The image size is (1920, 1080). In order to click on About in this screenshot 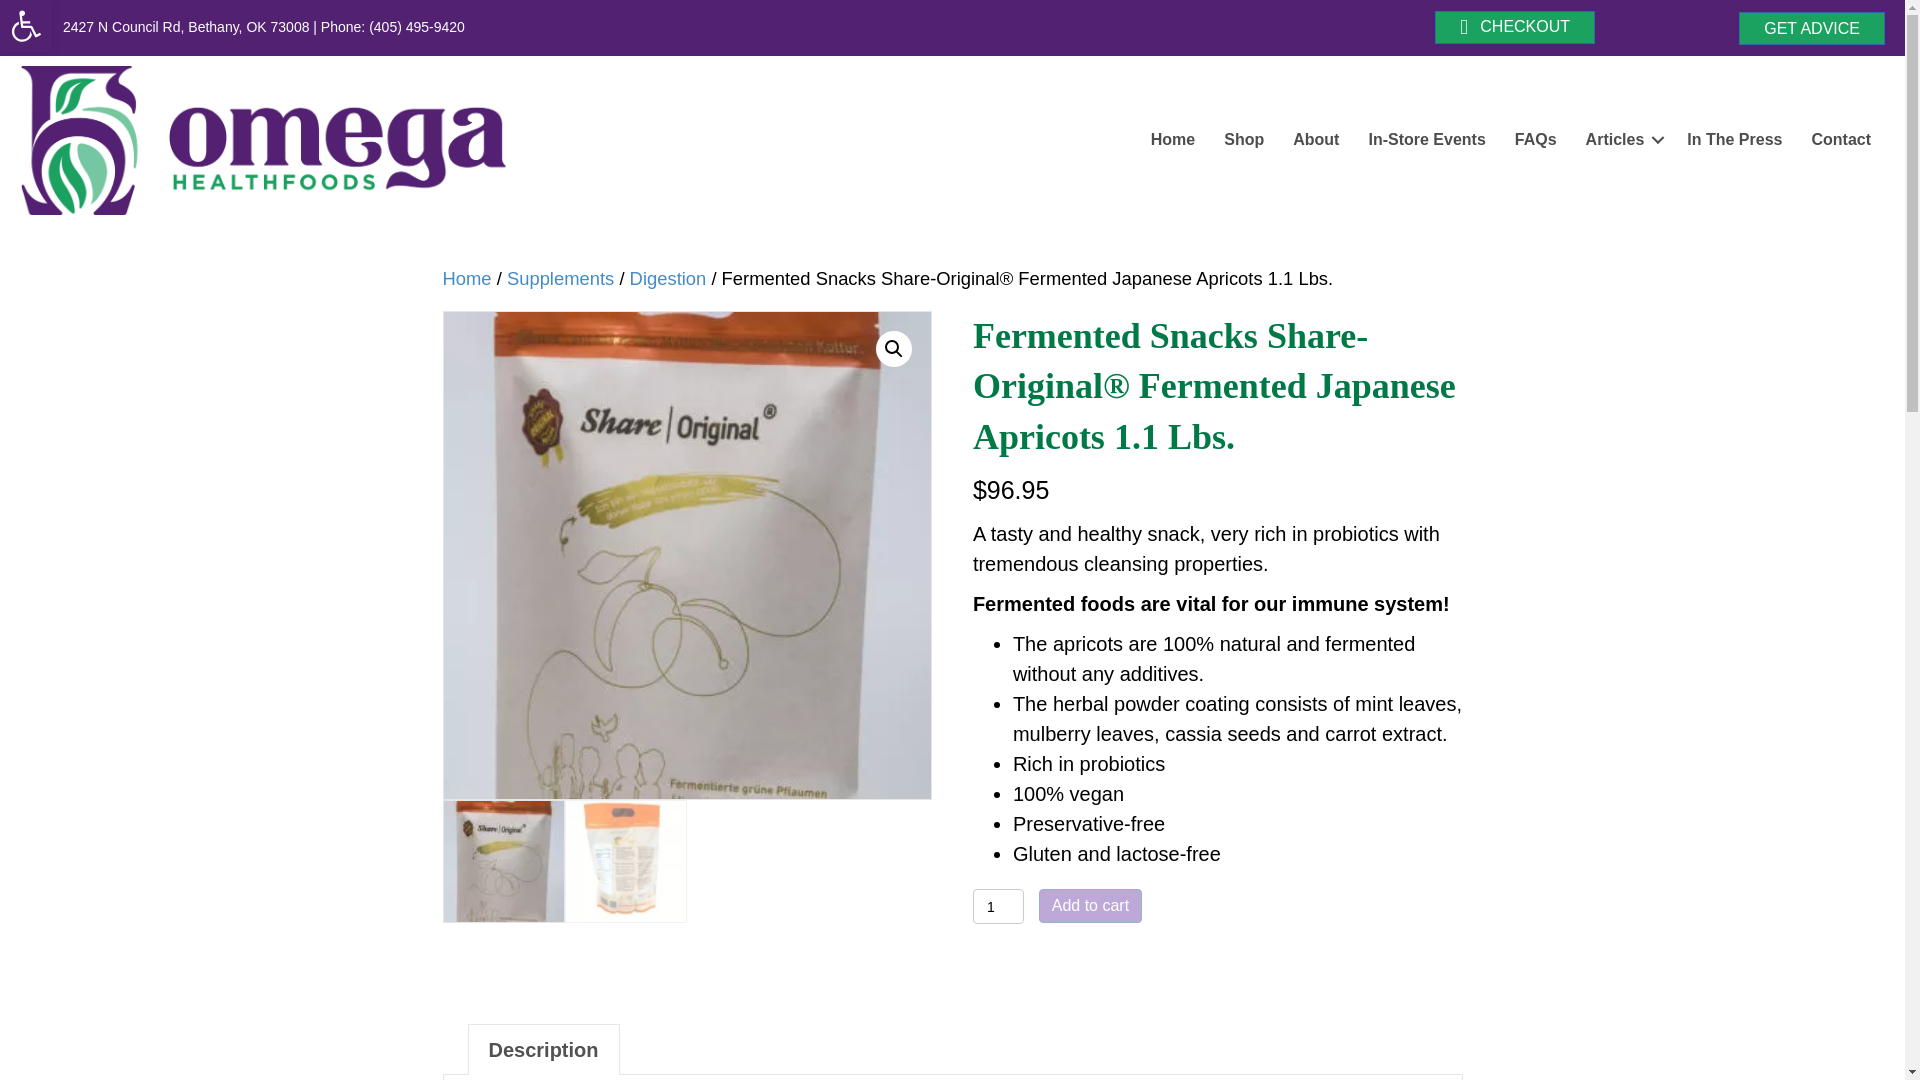, I will do `click(560, 278)`.